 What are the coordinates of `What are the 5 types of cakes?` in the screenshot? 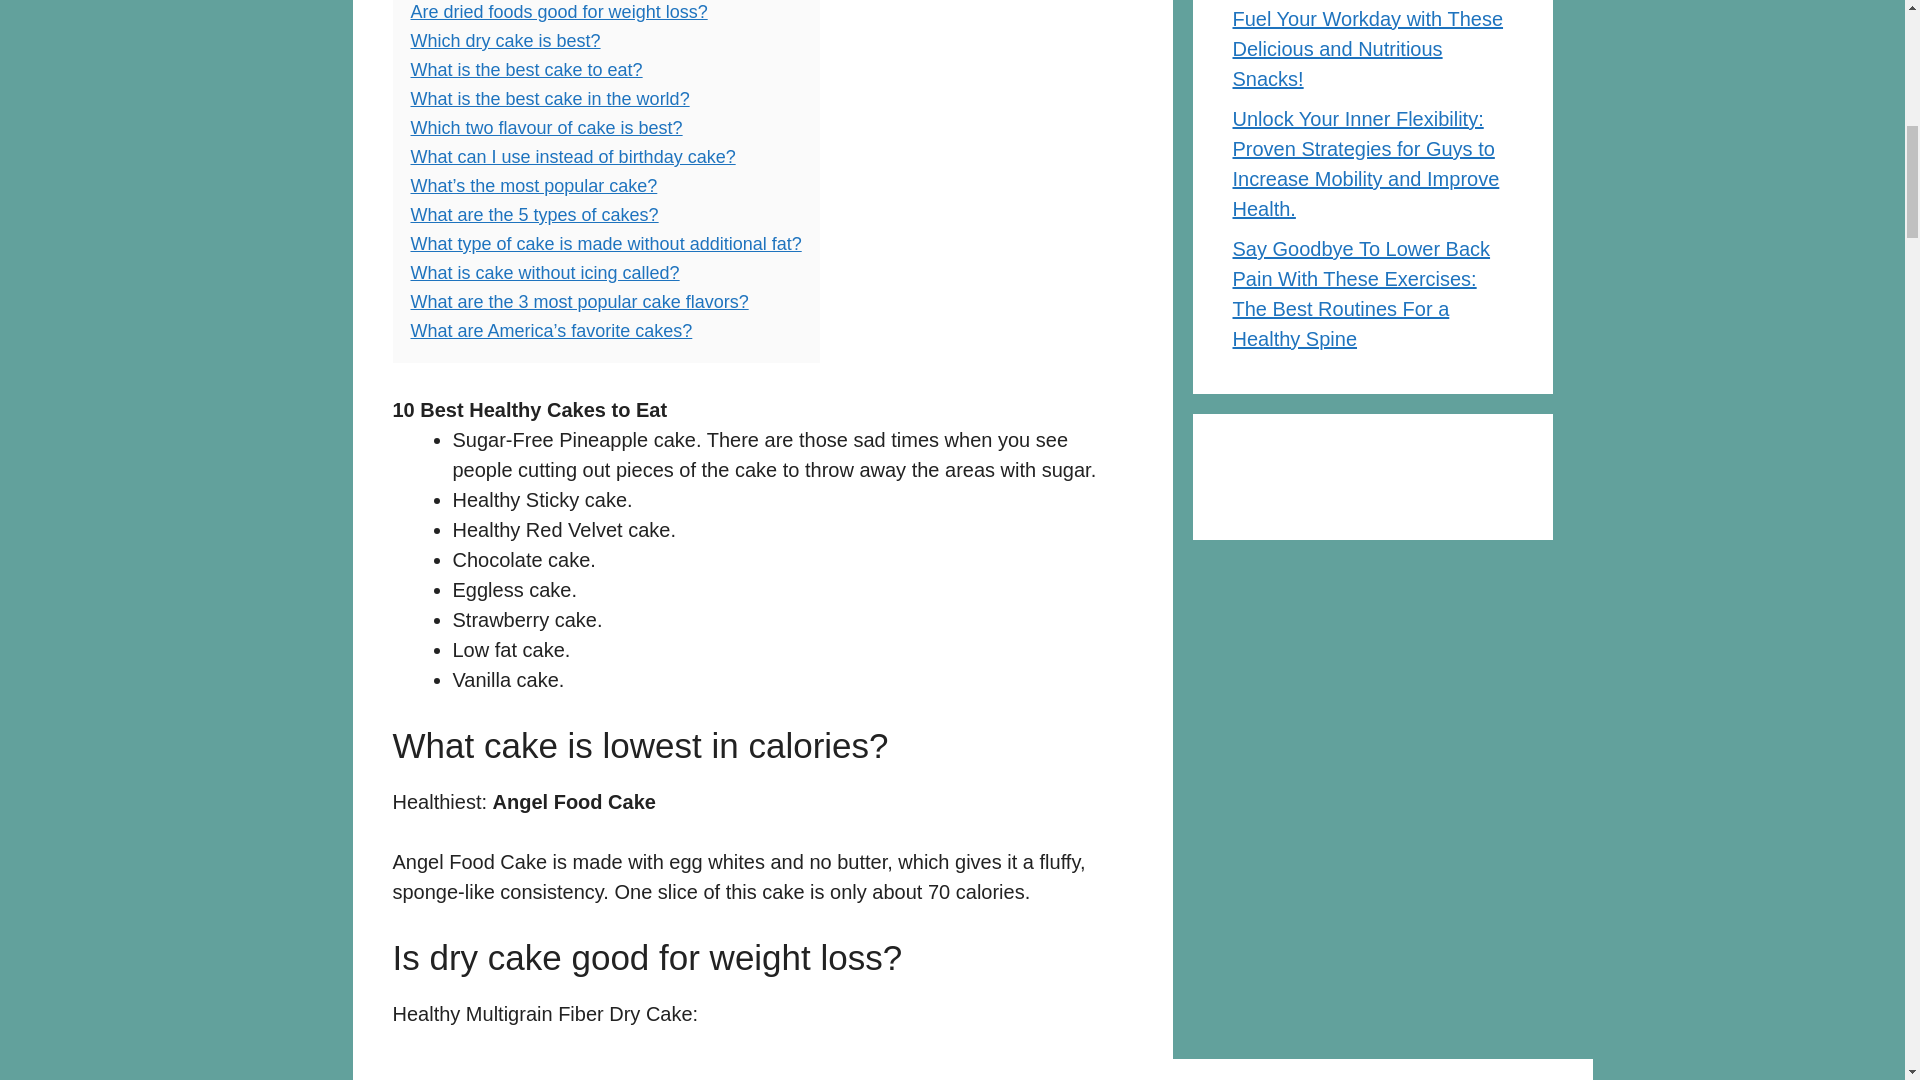 It's located at (534, 214).